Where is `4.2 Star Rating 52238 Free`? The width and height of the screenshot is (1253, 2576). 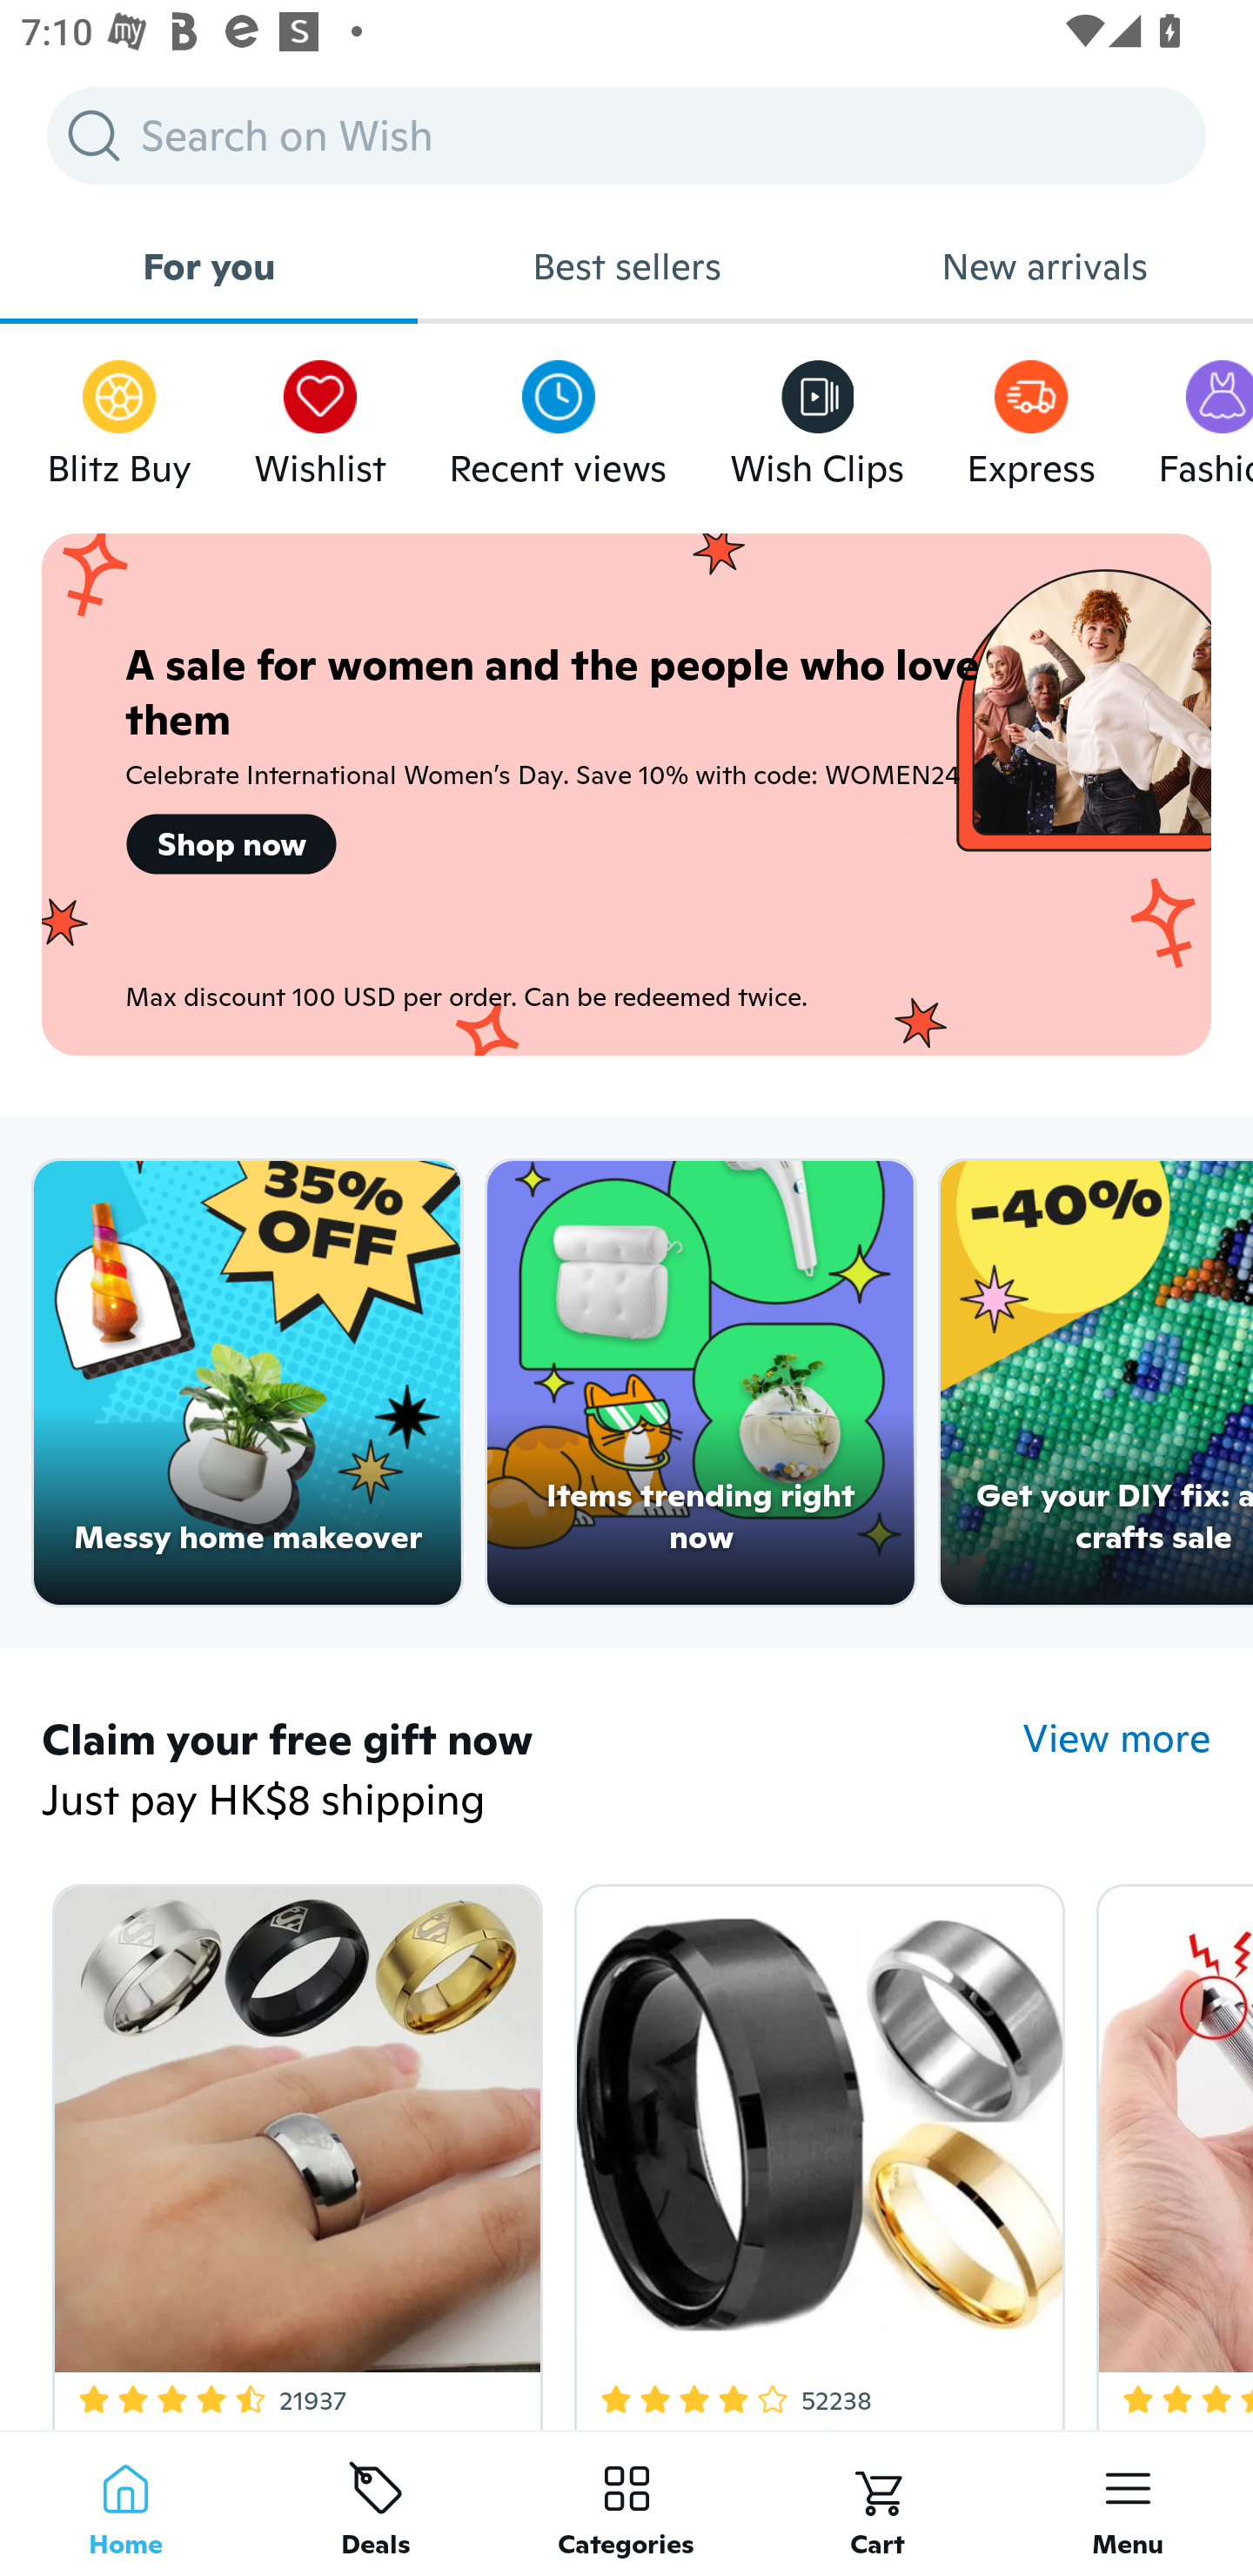 4.2 Star Rating 52238 Free is located at coordinates (814, 2150).